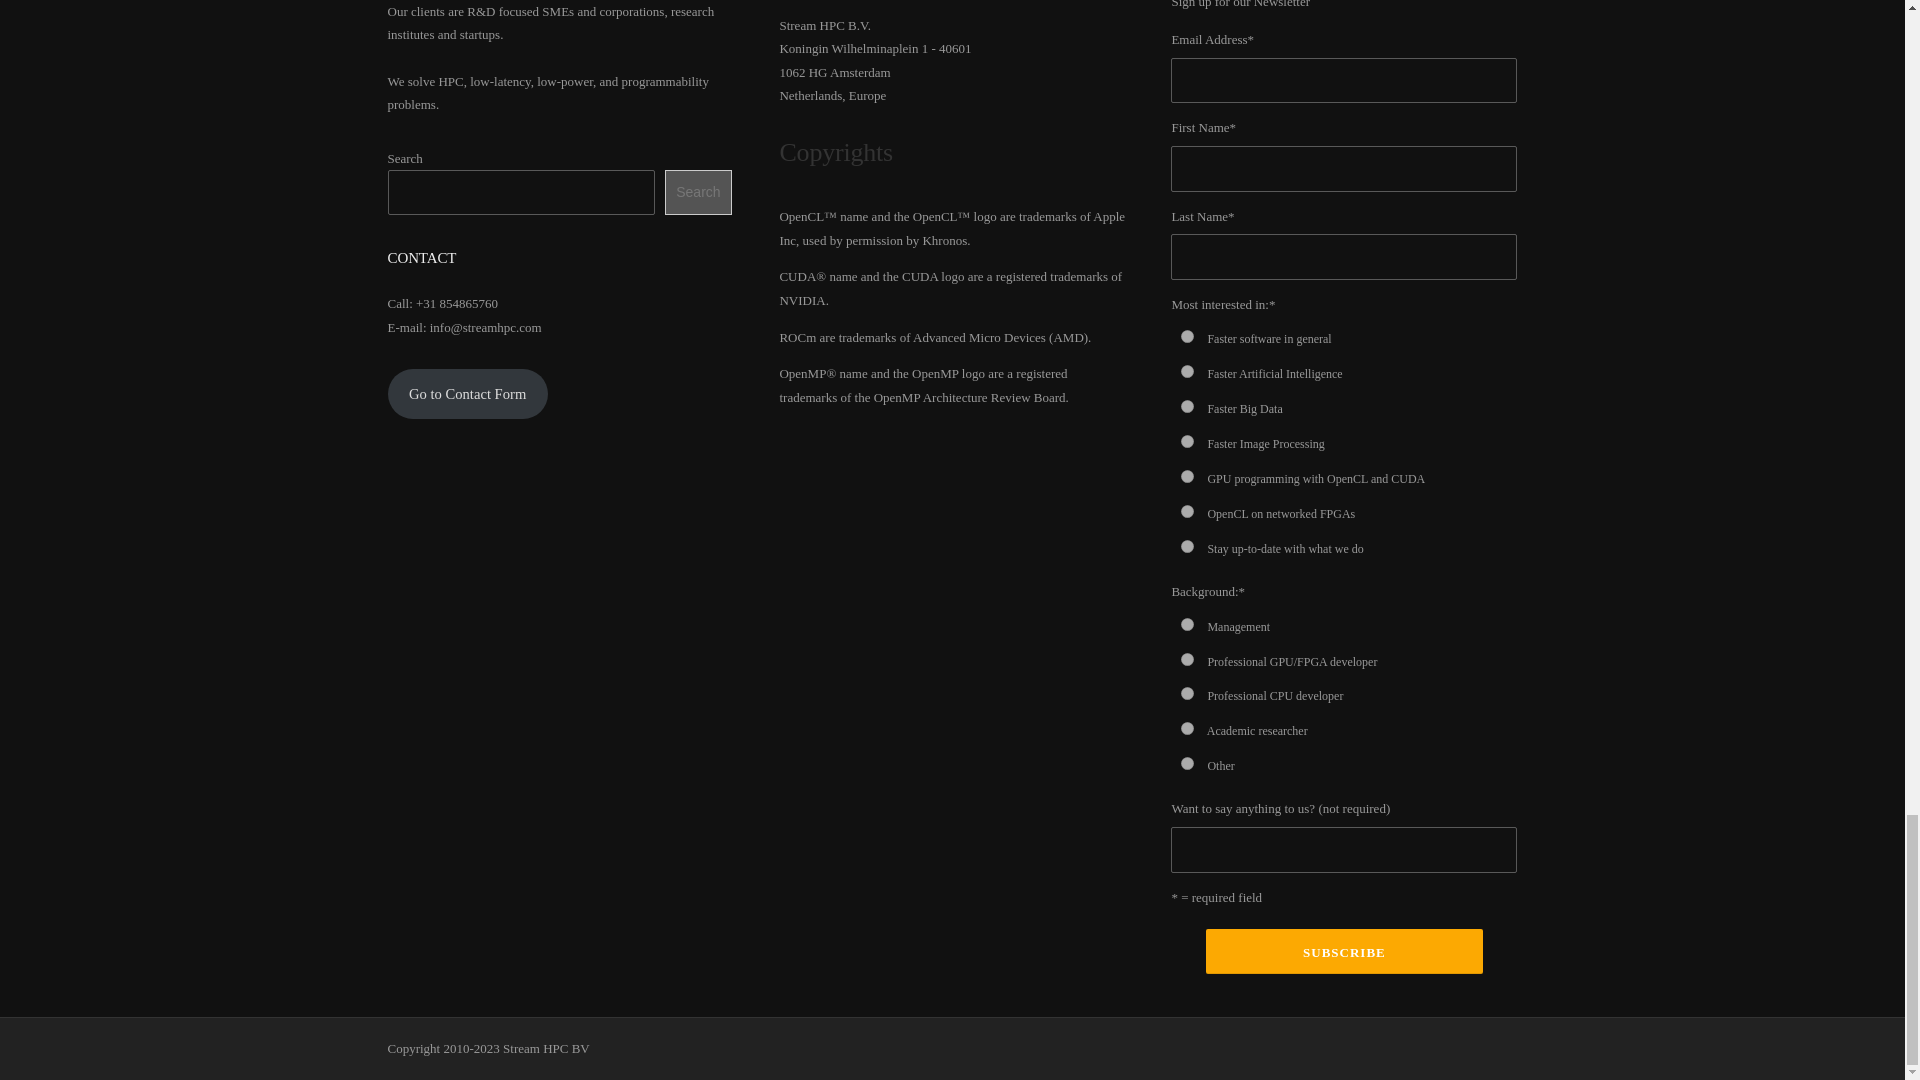 Image resolution: width=1920 pixels, height=1080 pixels. Describe the element at coordinates (1344, 951) in the screenshot. I see `Subscribe` at that location.